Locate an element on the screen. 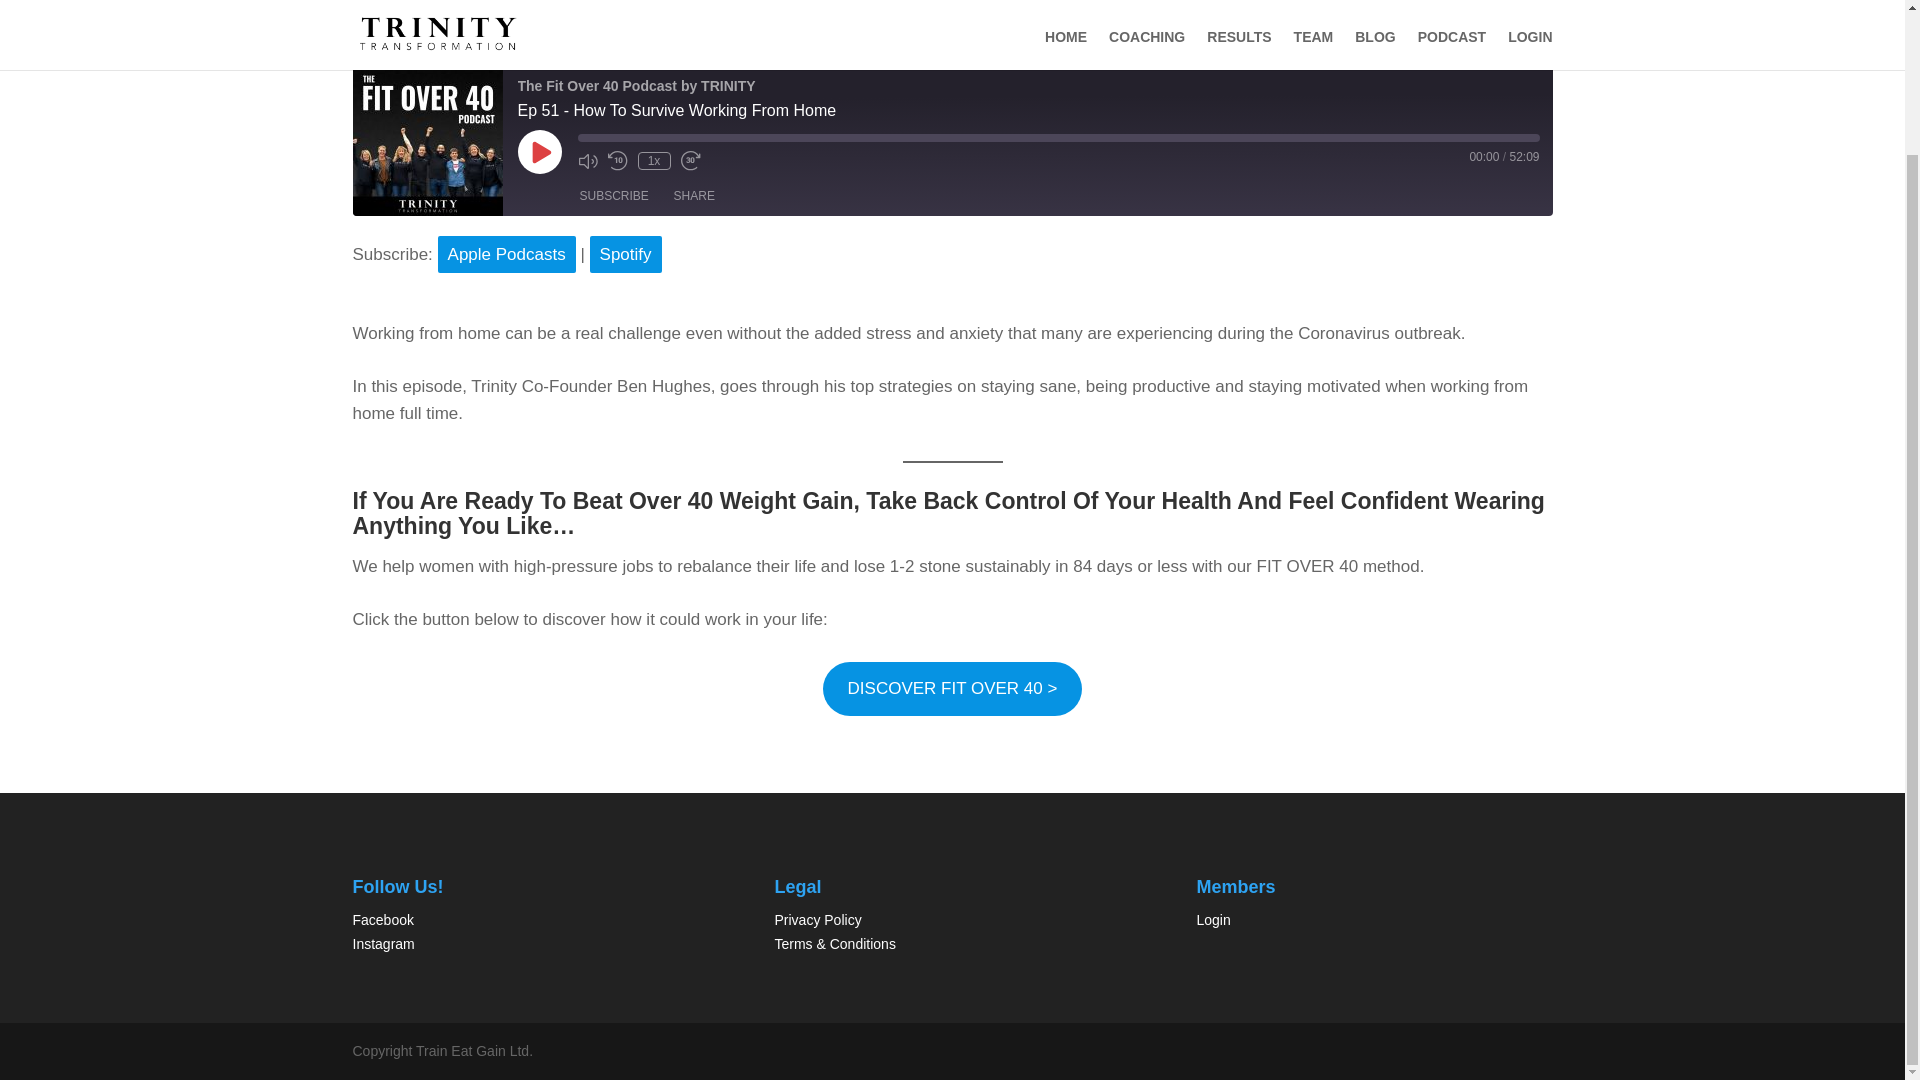 Image resolution: width=1920 pixels, height=1080 pixels. Rewind 10 Seconds is located at coordinates (618, 160).